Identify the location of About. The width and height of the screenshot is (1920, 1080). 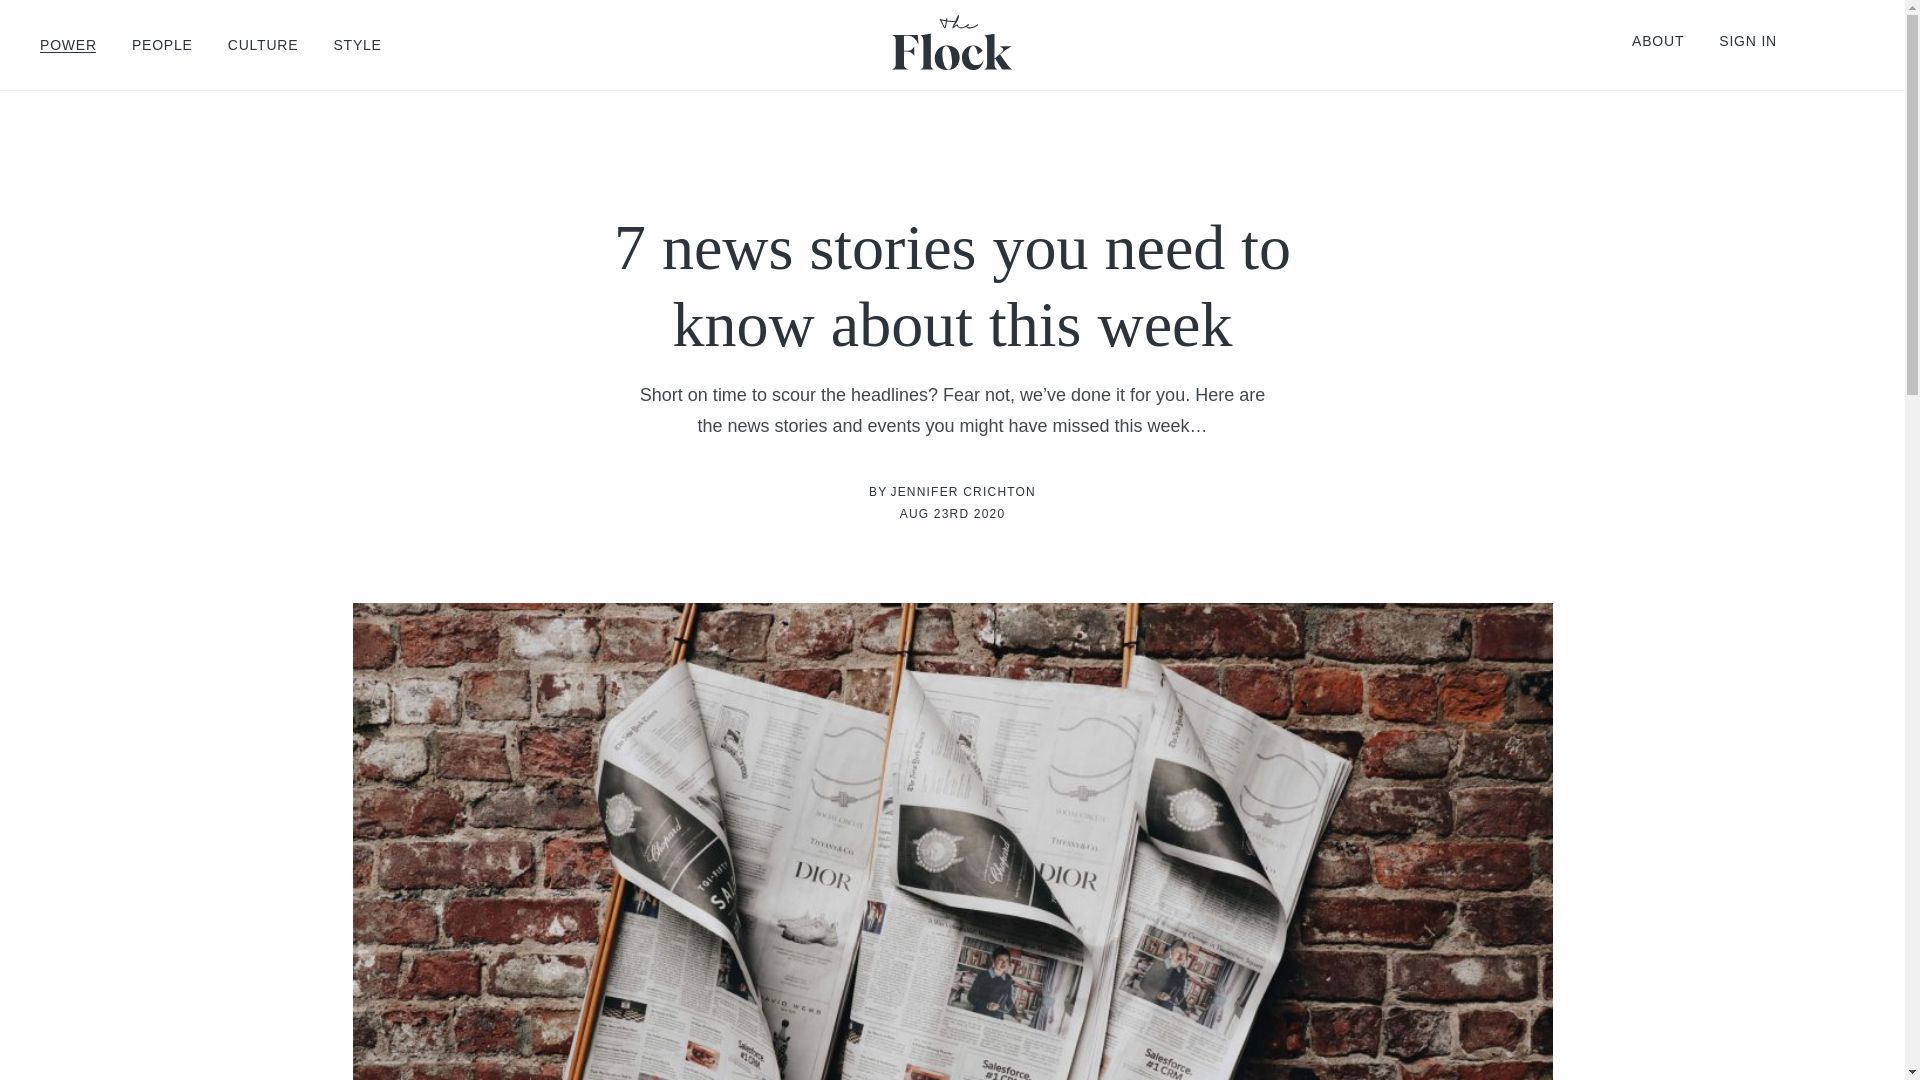
(1658, 40).